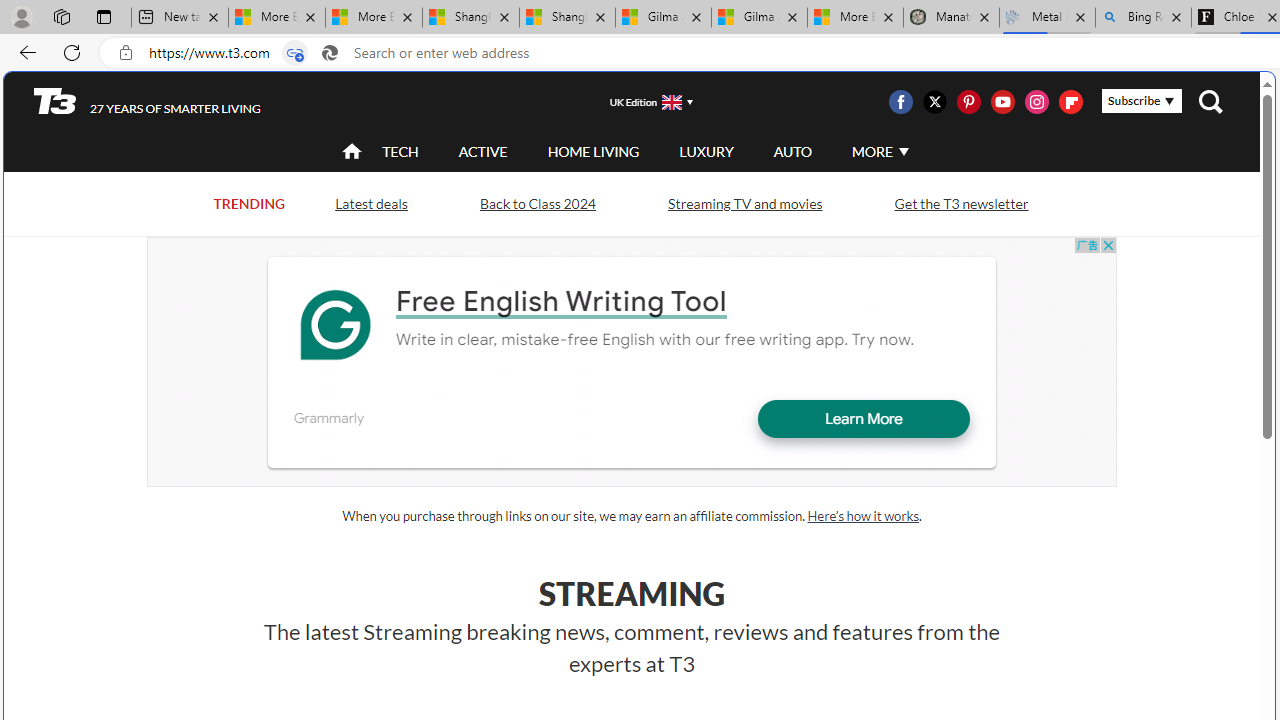 This screenshot has width=1280, height=720. What do you see at coordinates (951, 18) in the screenshot?
I see `Manatee Mortality Statistics | FWC` at bounding box center [951, 18].